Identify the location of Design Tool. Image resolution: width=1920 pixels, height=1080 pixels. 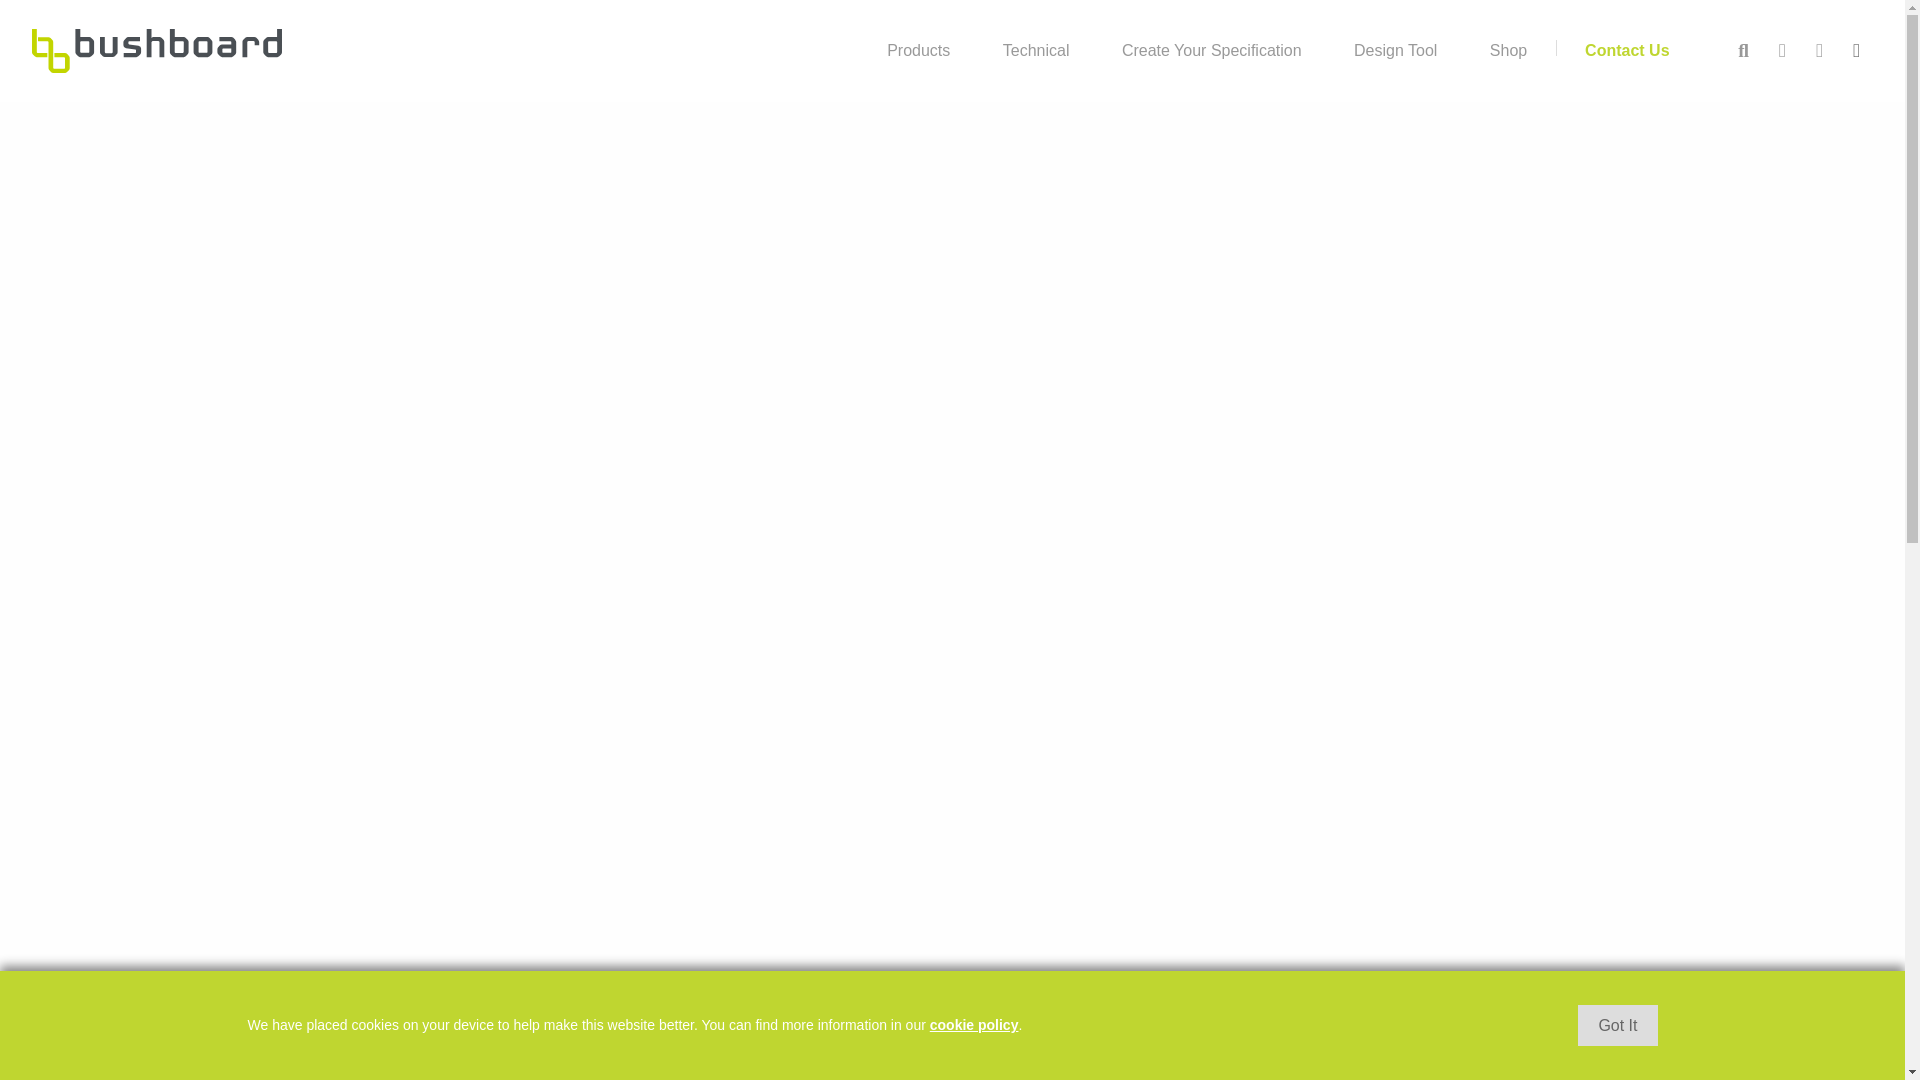
(1396, 50).